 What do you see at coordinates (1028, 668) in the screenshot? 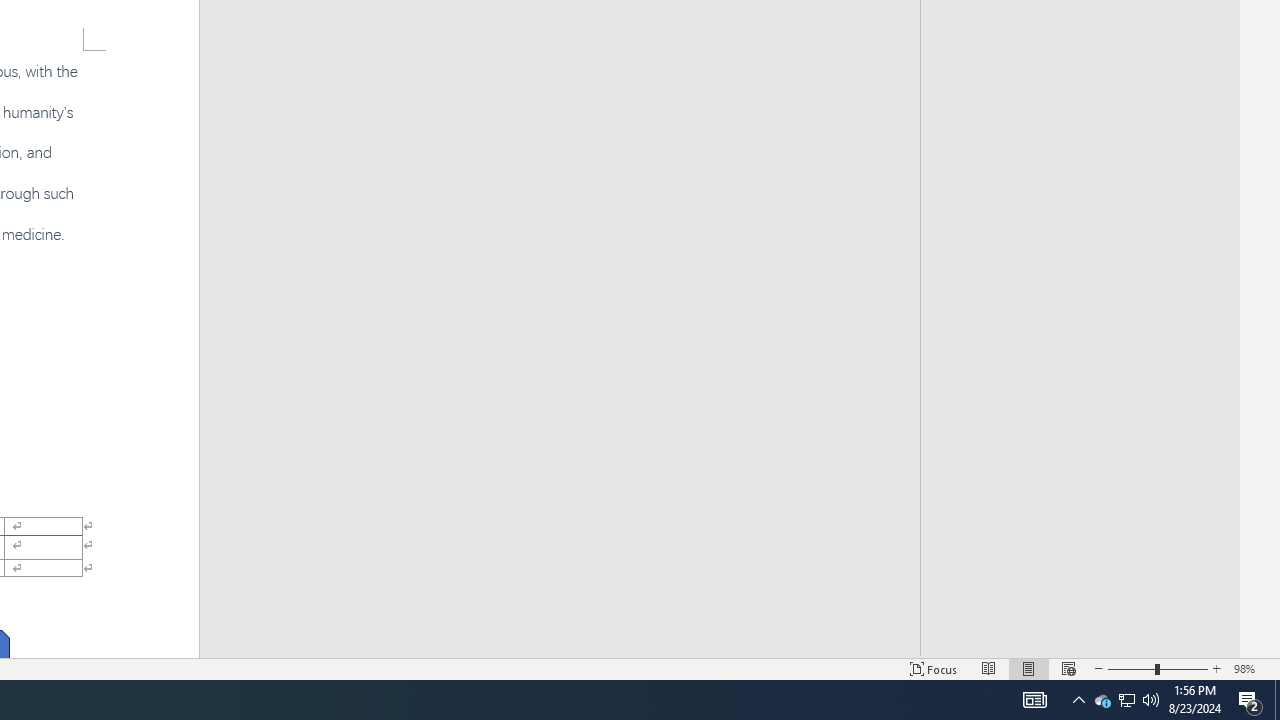
I see `Print Layout` at bounding box center [1028, 668].